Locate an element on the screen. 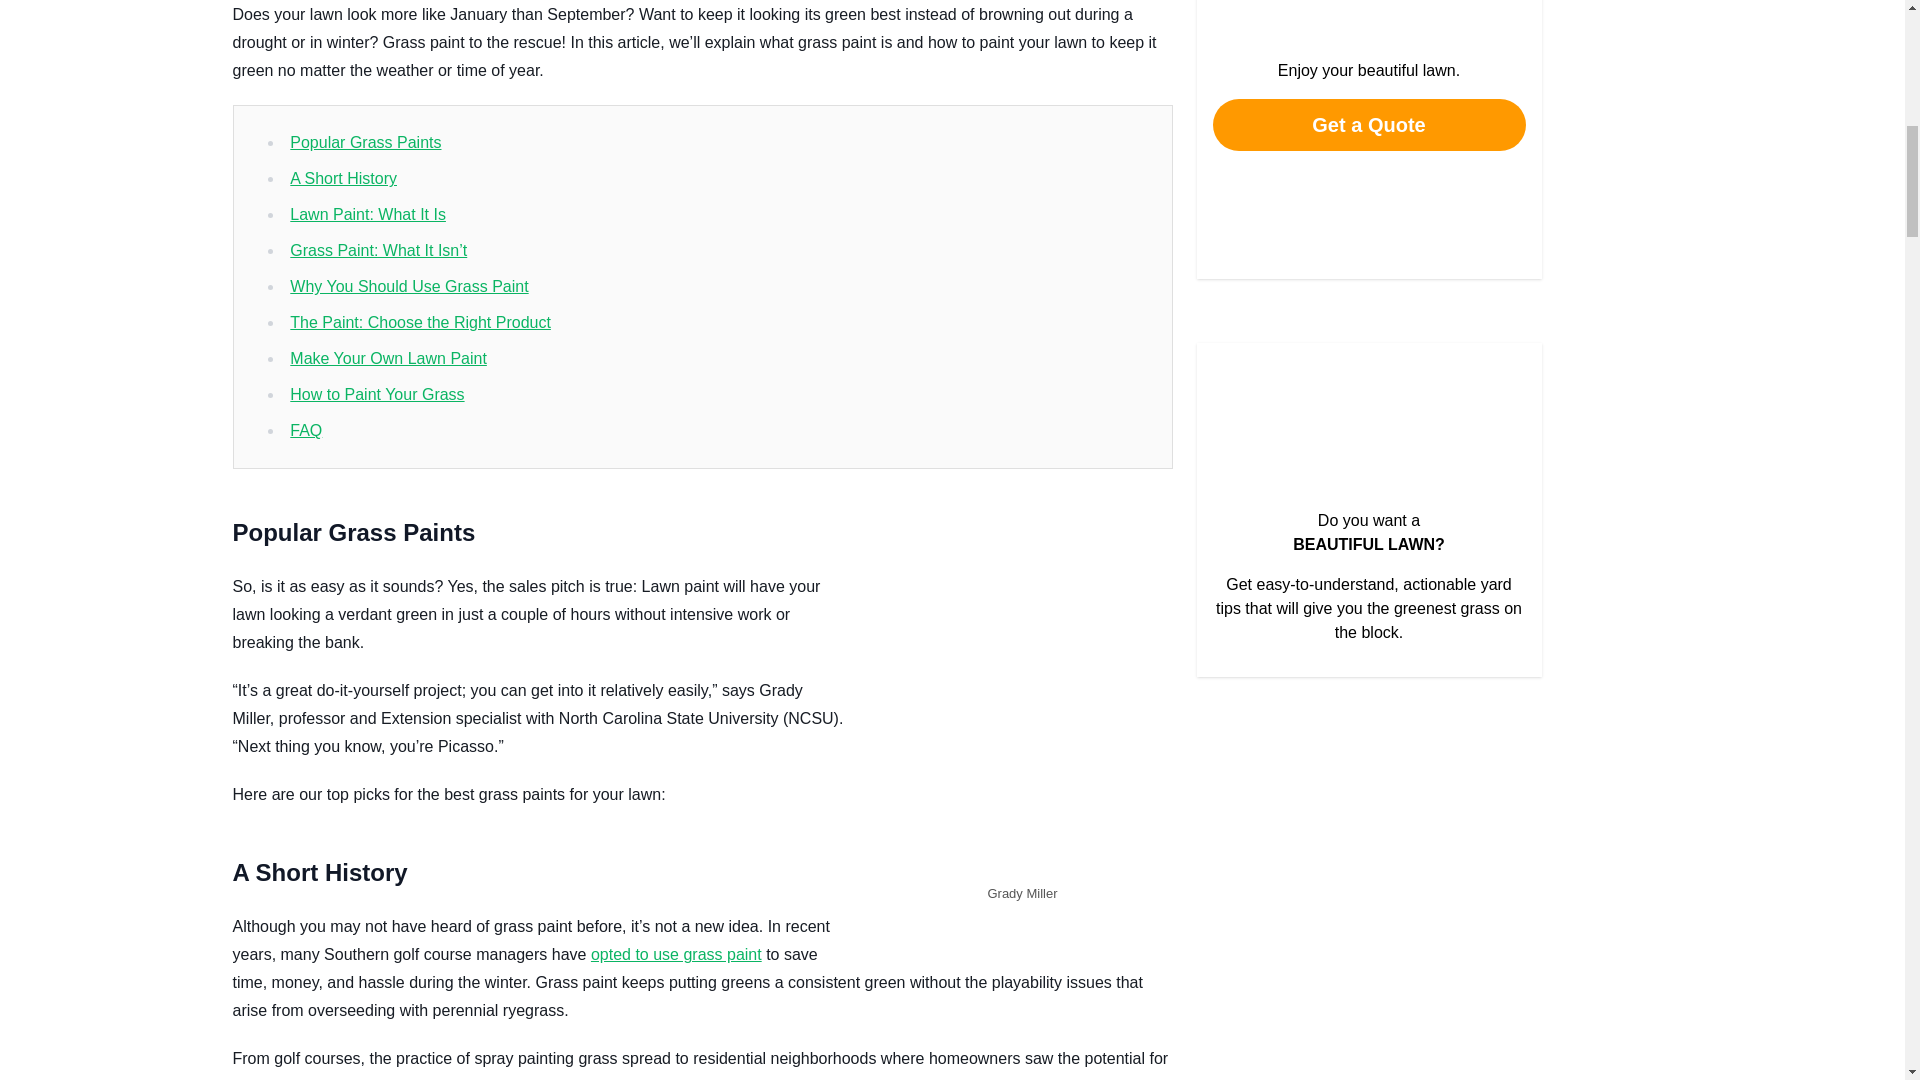  The Paint: Choose the Right Product is located at coordinates (420, 322).